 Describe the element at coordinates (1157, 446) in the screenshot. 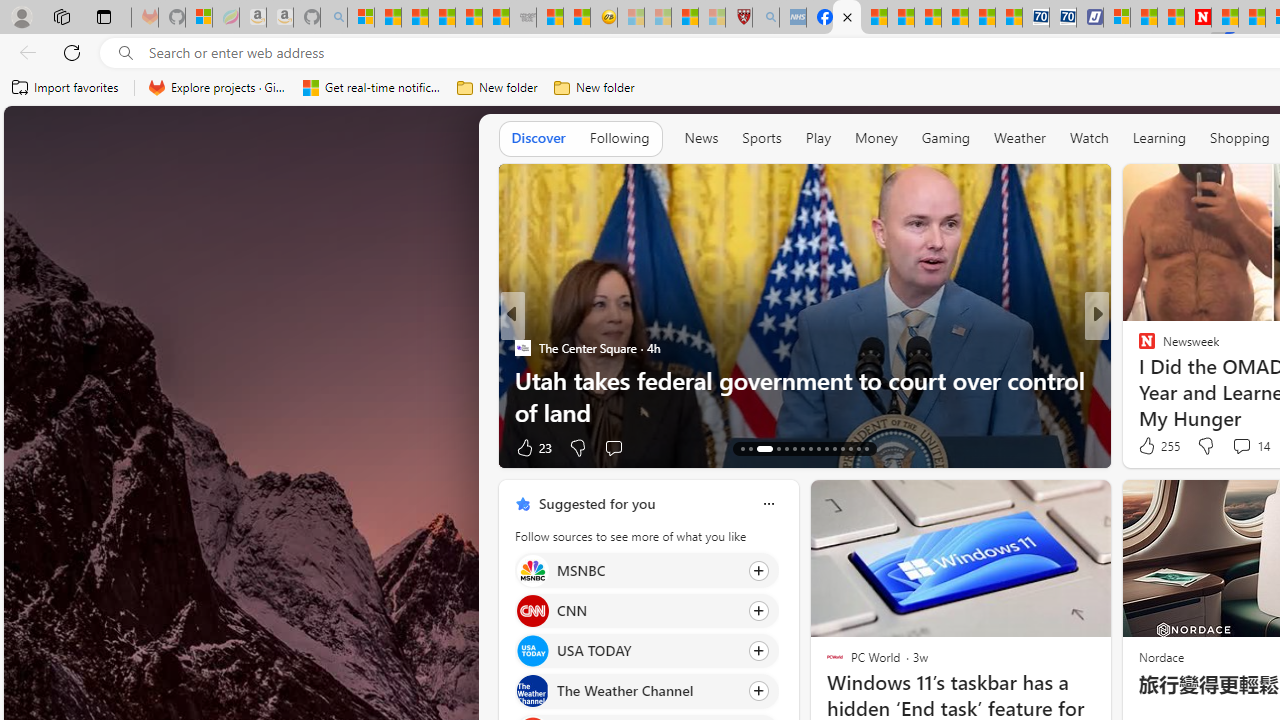

I see `255 Like` at that location.